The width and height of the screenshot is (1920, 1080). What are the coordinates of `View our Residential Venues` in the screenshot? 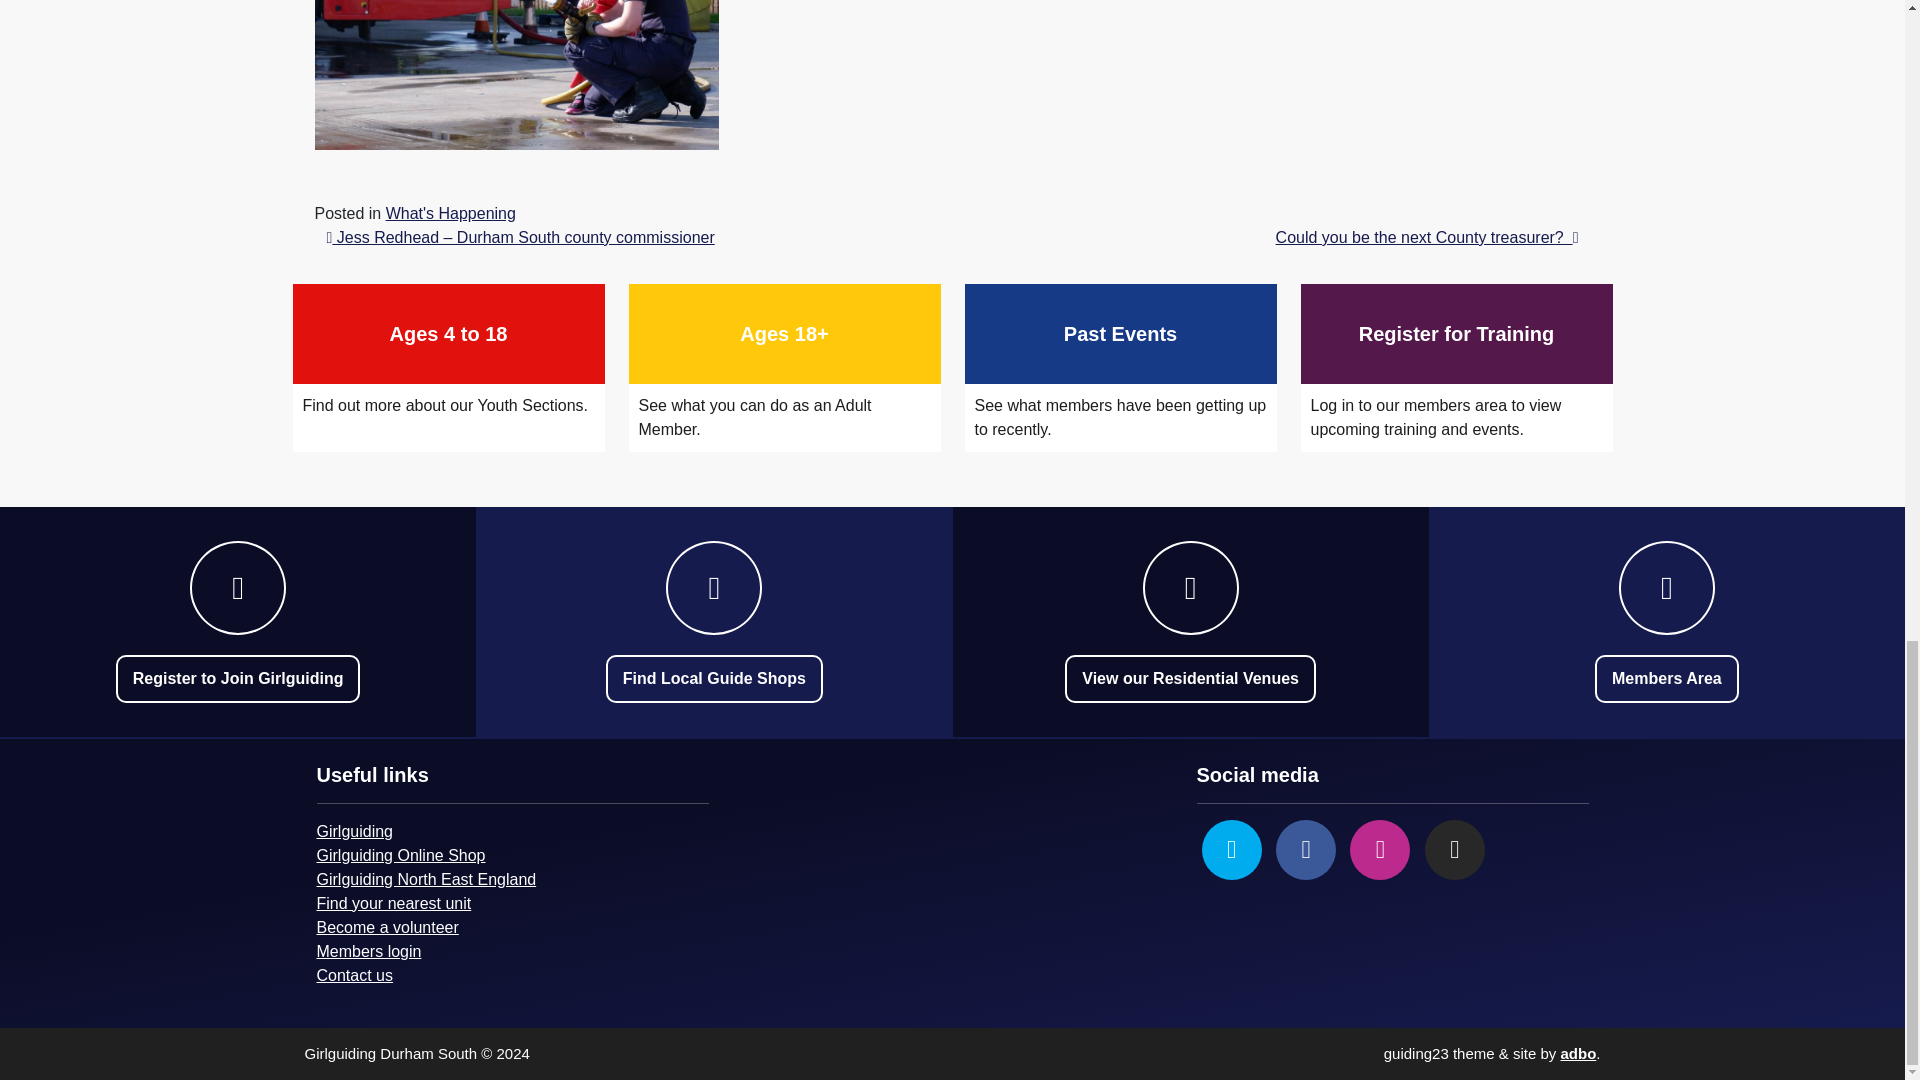 It's located at (1190, 678).